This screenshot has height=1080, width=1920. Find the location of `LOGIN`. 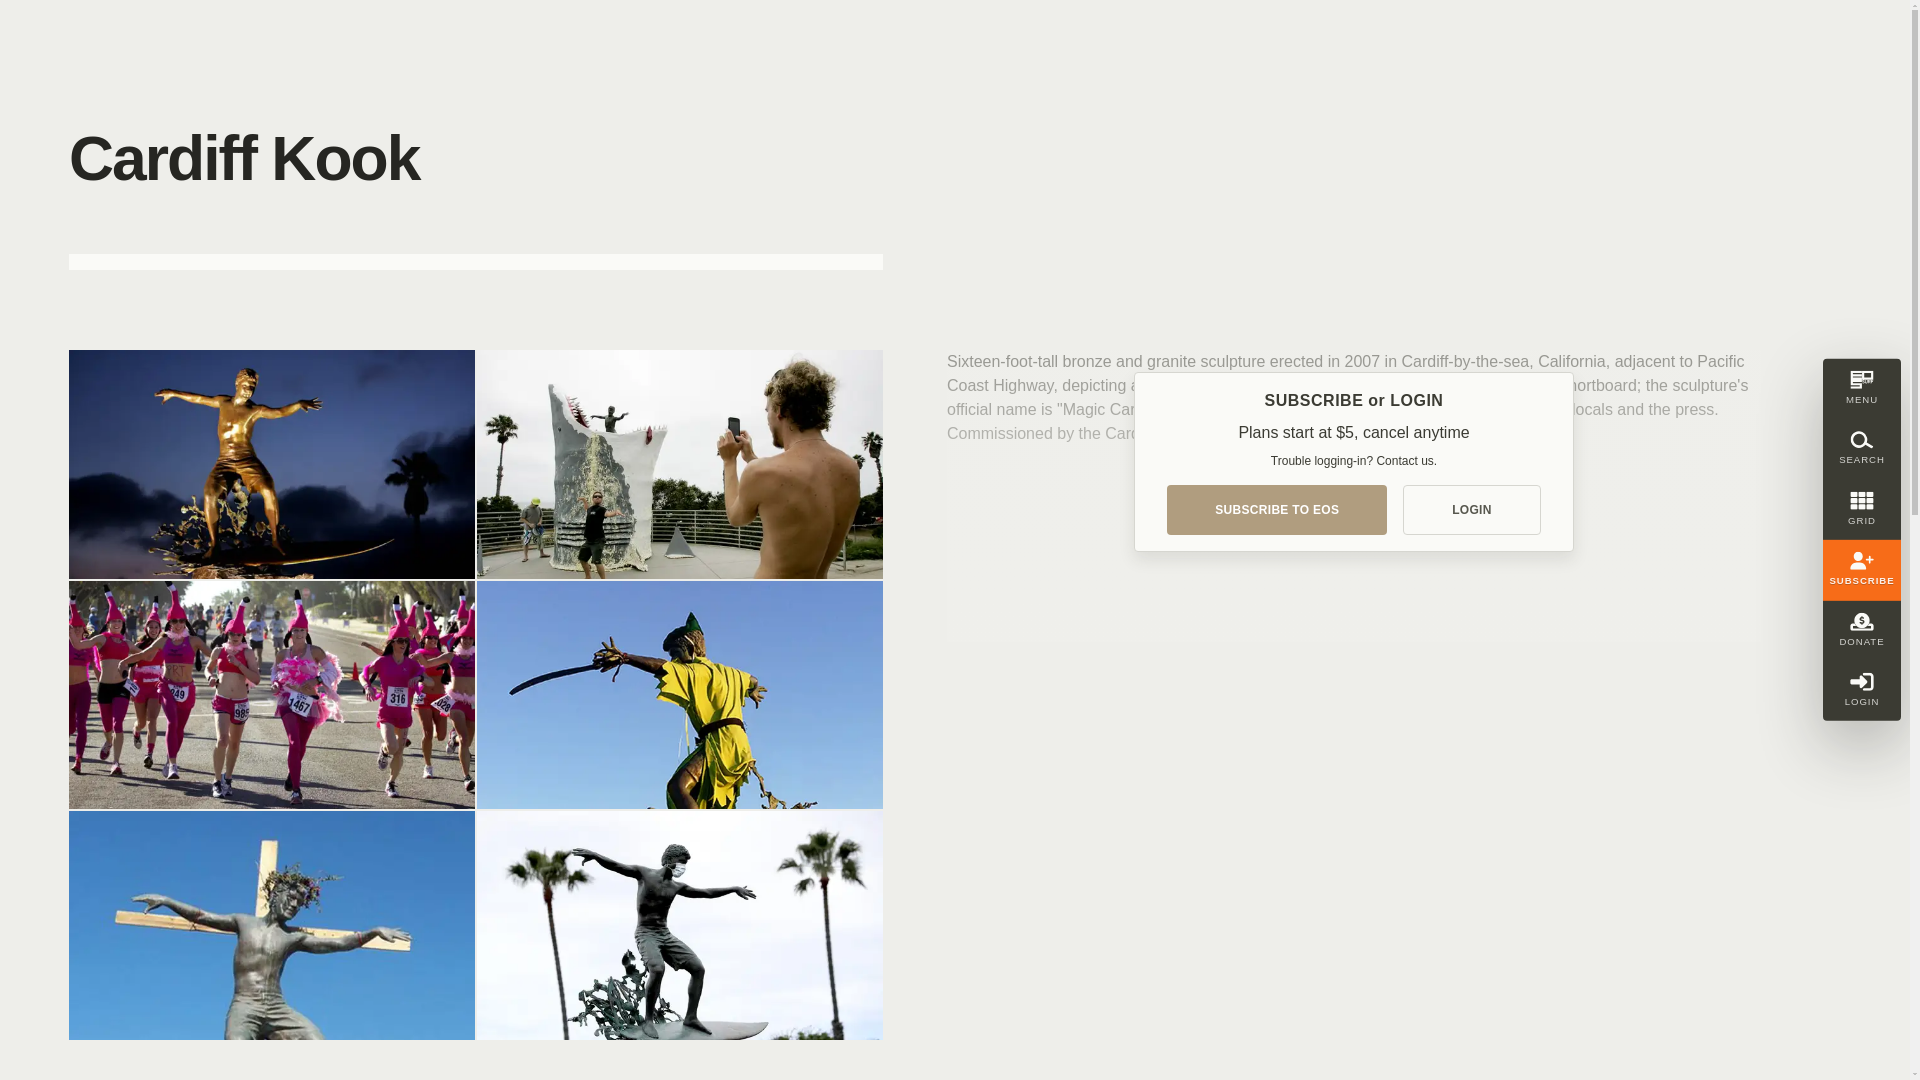

LOGIN is located at coordinates (1861, 630).